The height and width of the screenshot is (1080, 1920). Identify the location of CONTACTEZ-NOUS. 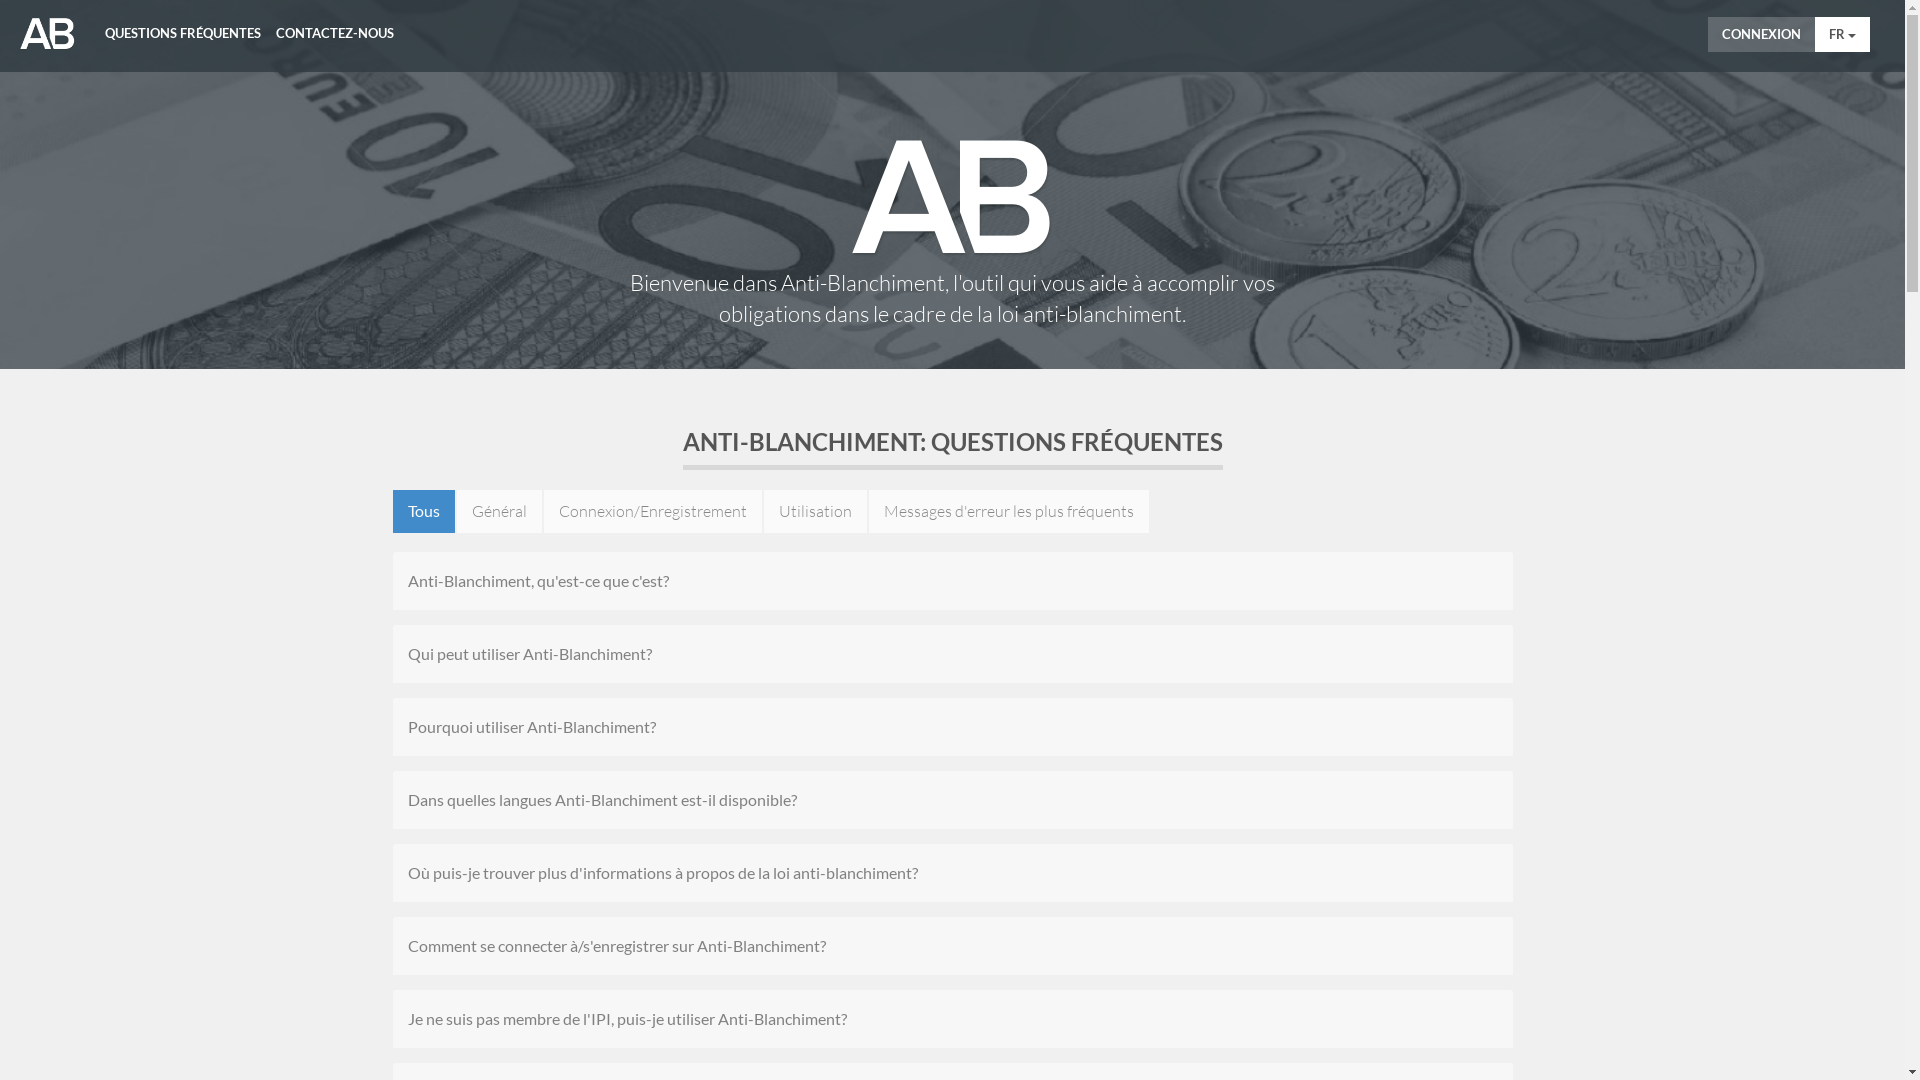
(335, 26).